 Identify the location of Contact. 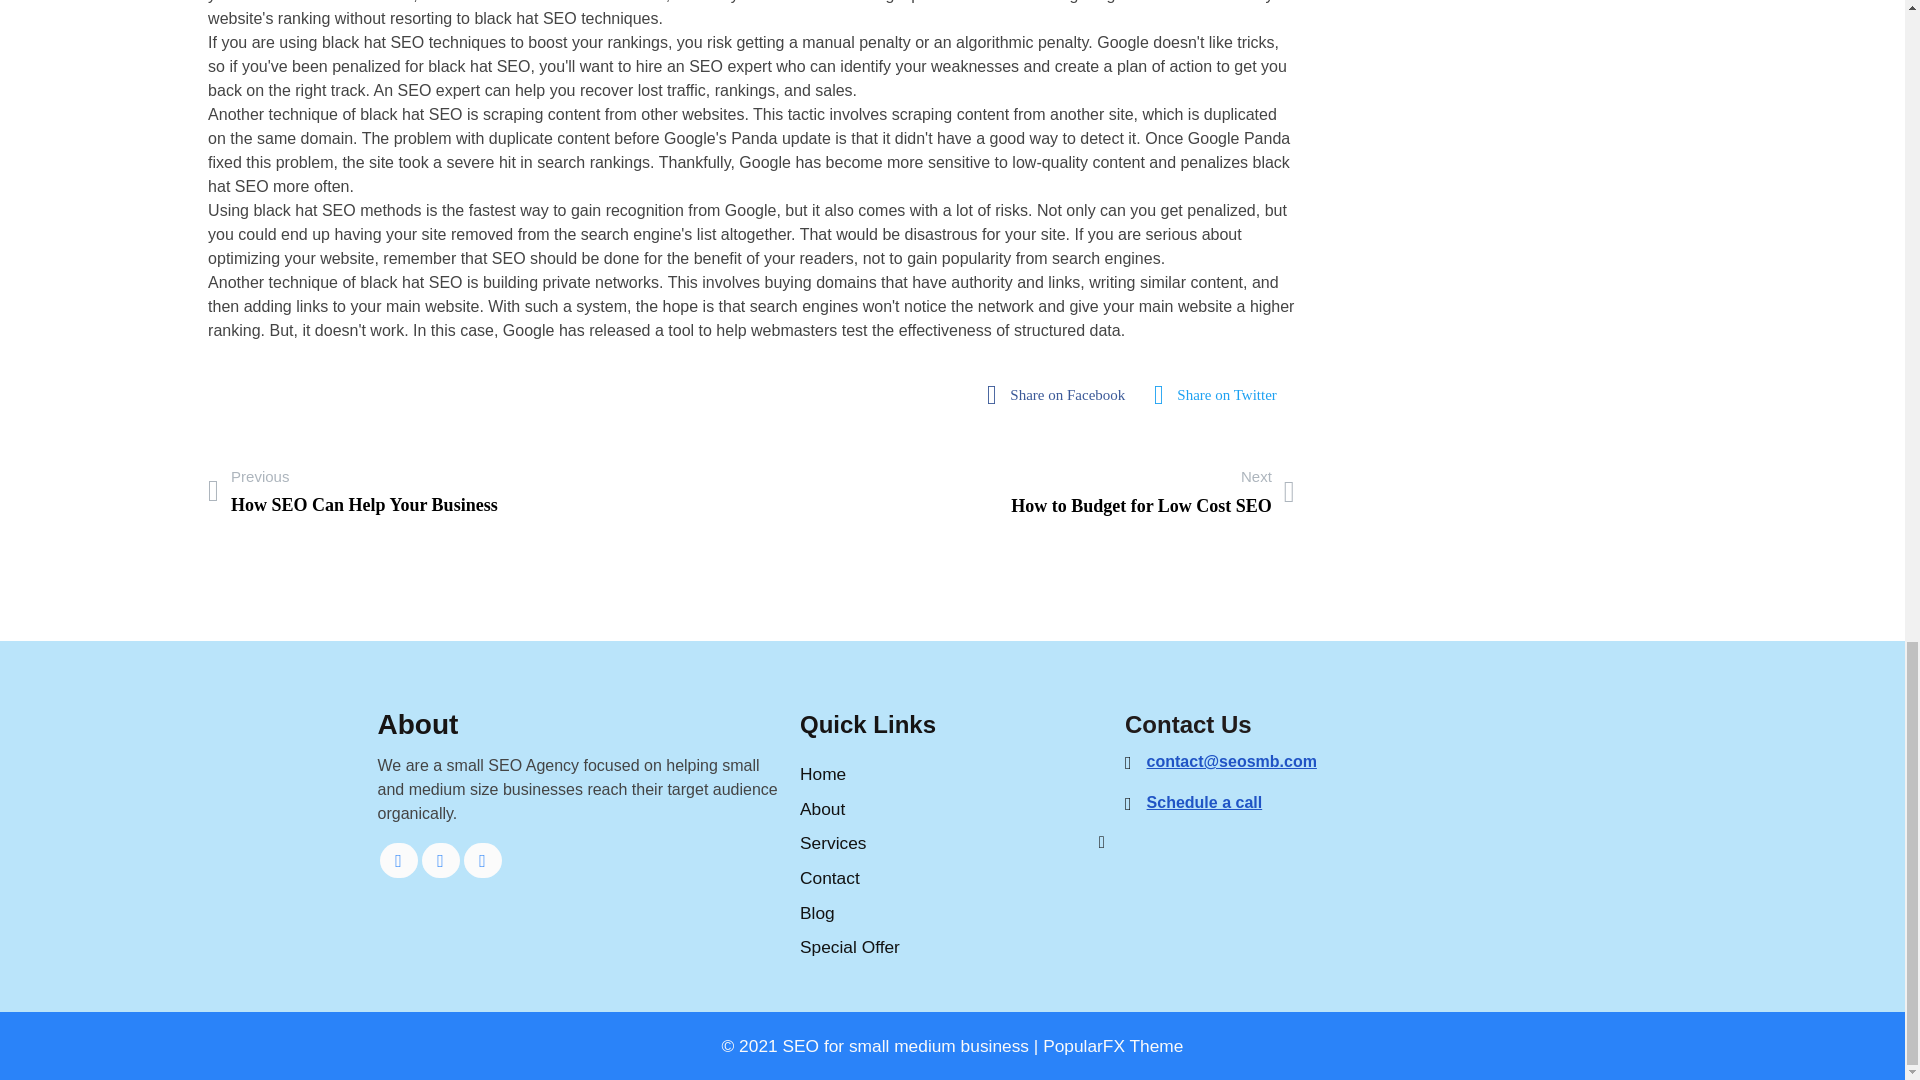
(952, 948).